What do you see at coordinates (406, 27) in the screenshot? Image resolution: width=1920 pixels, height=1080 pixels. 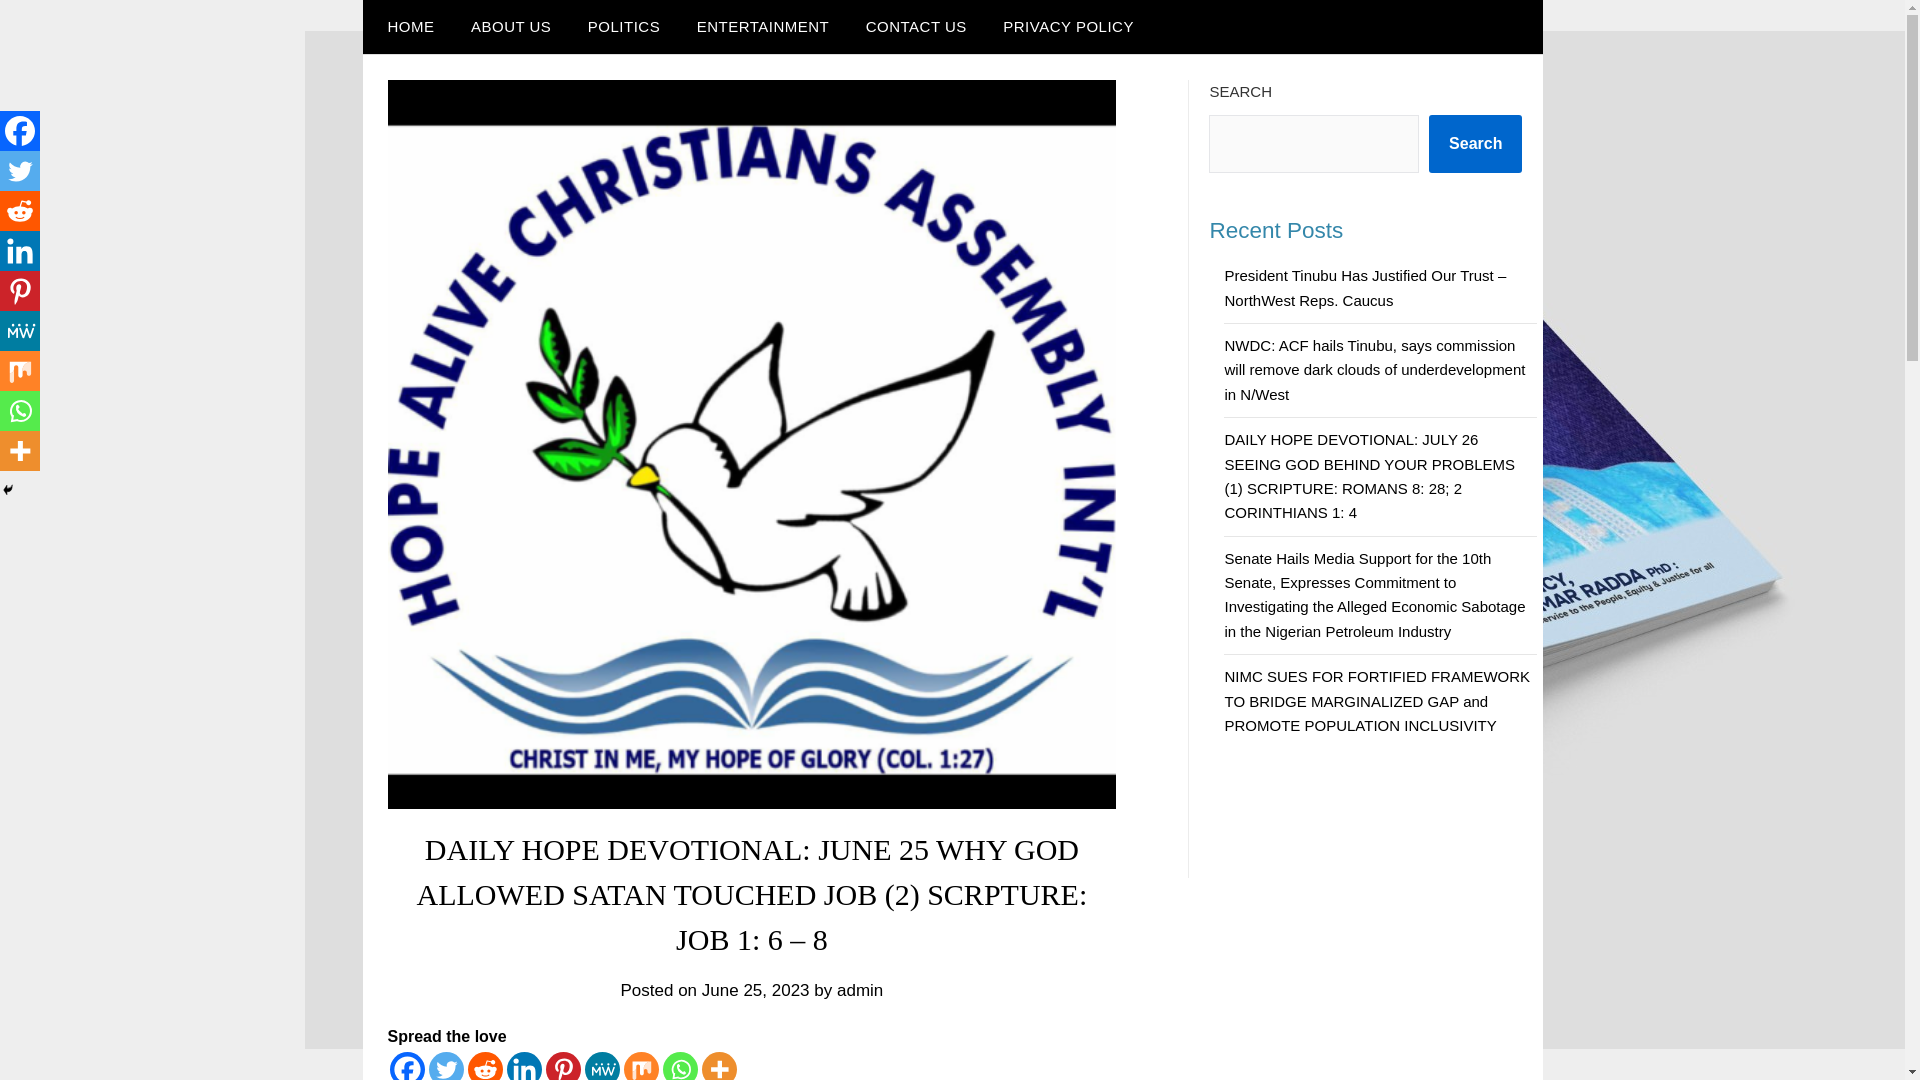 I see `HOME` at bounding box center [406, 27].